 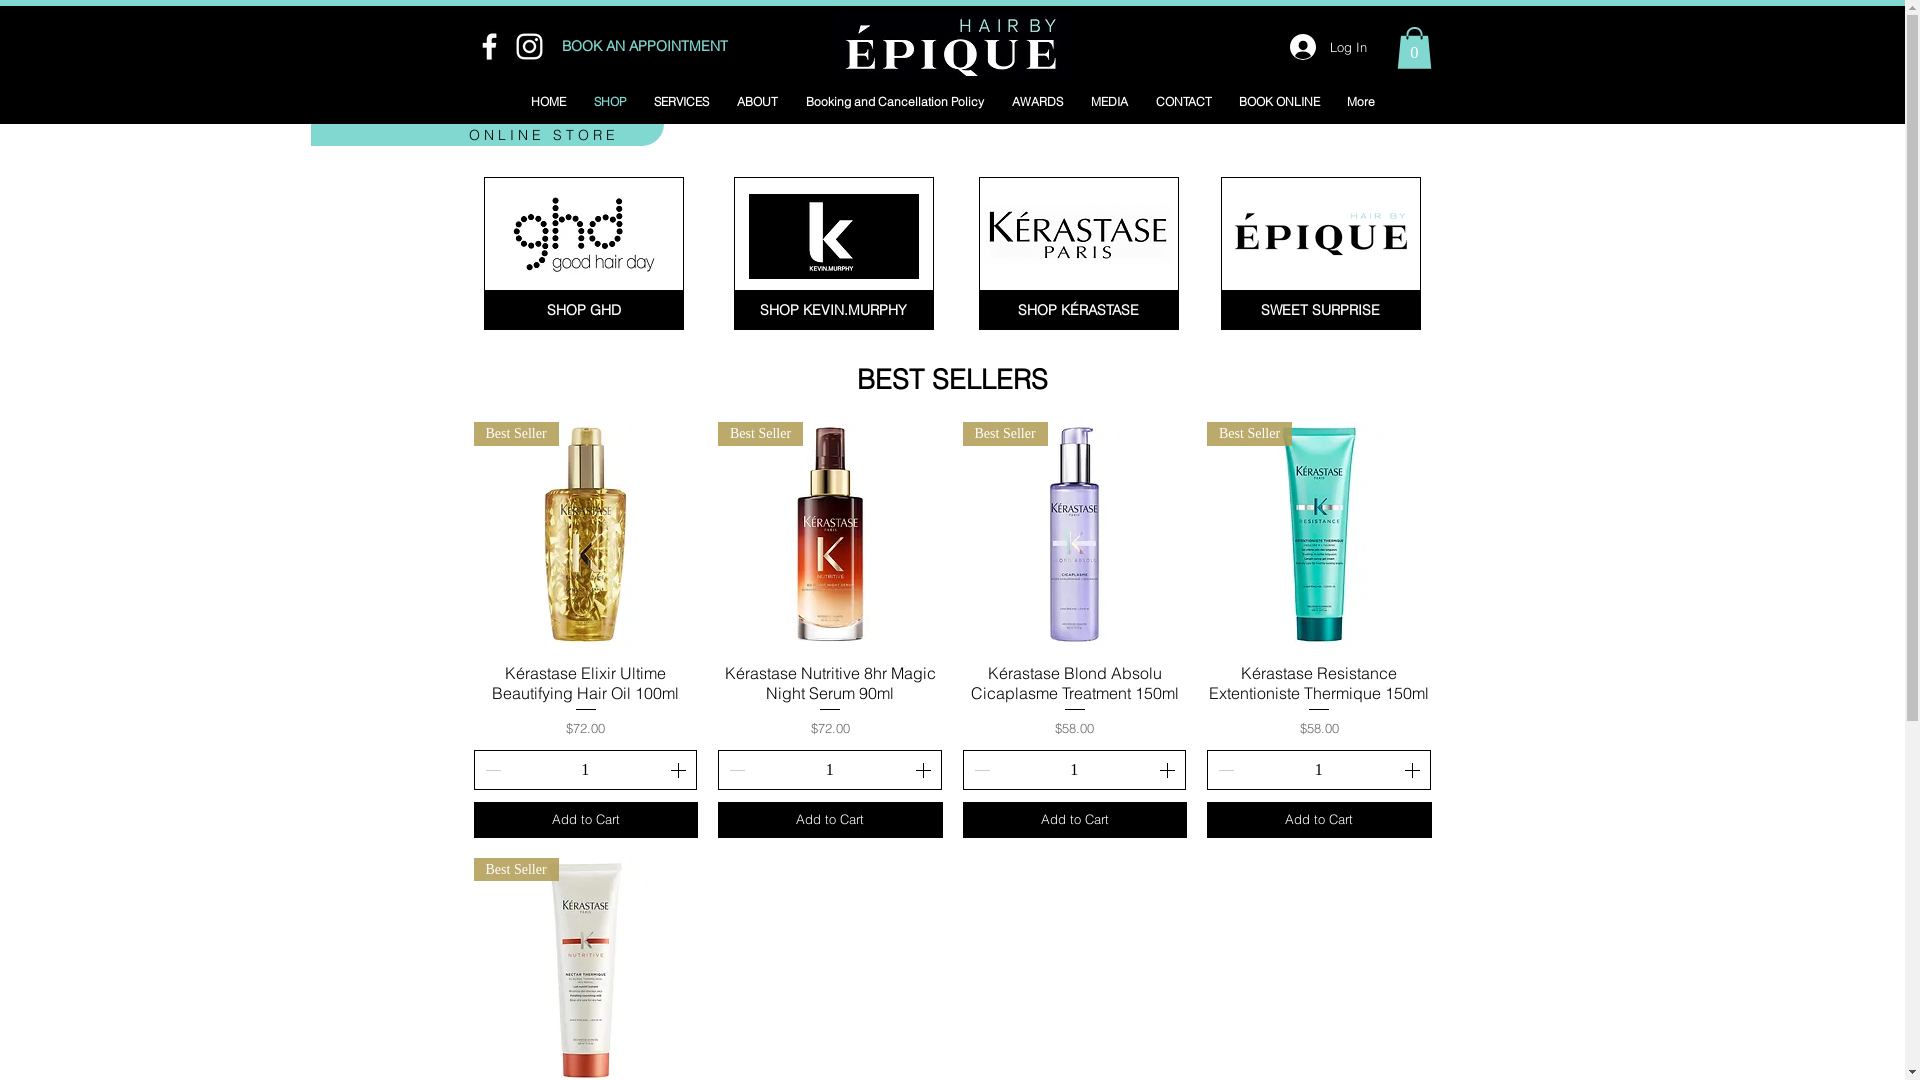 I want to click on Best Seller, so click(x=830, y=534).